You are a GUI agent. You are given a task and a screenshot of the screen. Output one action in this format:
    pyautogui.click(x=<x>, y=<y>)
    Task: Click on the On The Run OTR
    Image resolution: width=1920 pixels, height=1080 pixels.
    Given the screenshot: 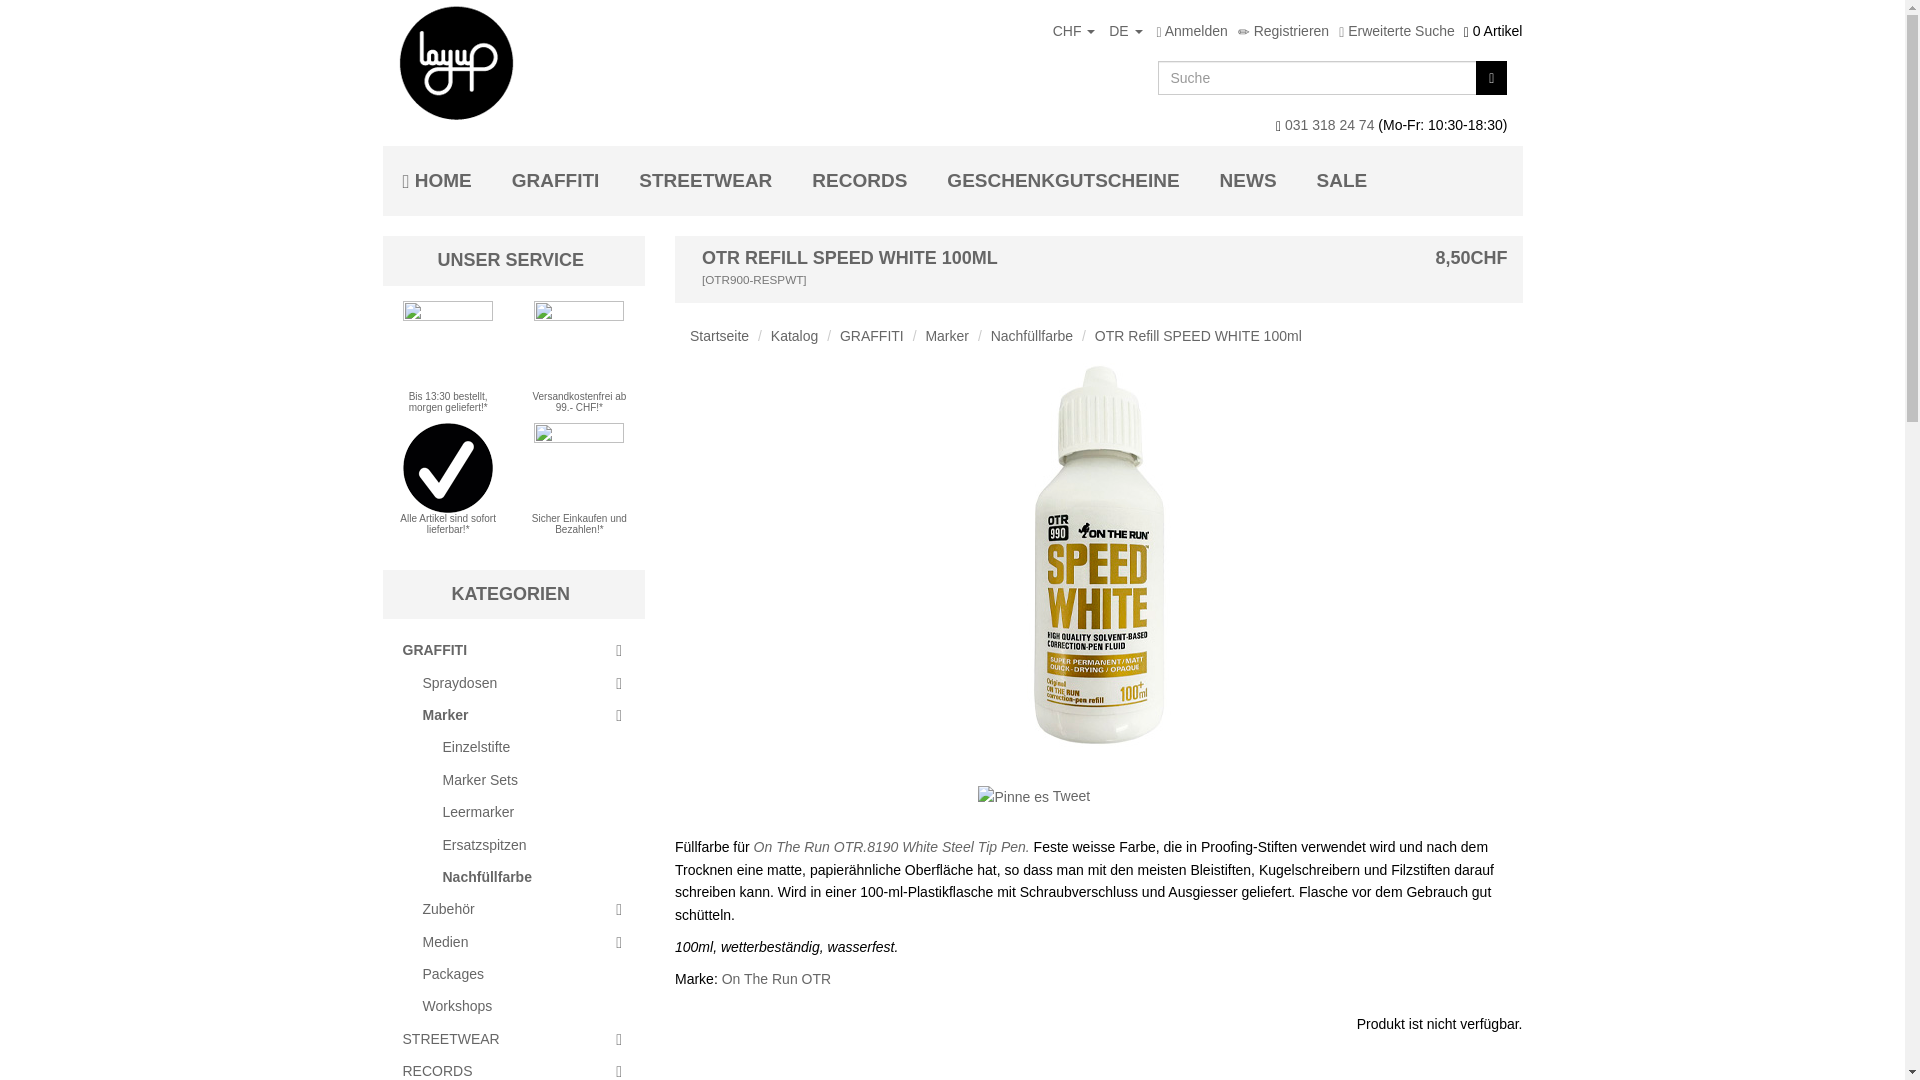 What is the action you would take?
    pyautogui.click(x=776, y=978)
    